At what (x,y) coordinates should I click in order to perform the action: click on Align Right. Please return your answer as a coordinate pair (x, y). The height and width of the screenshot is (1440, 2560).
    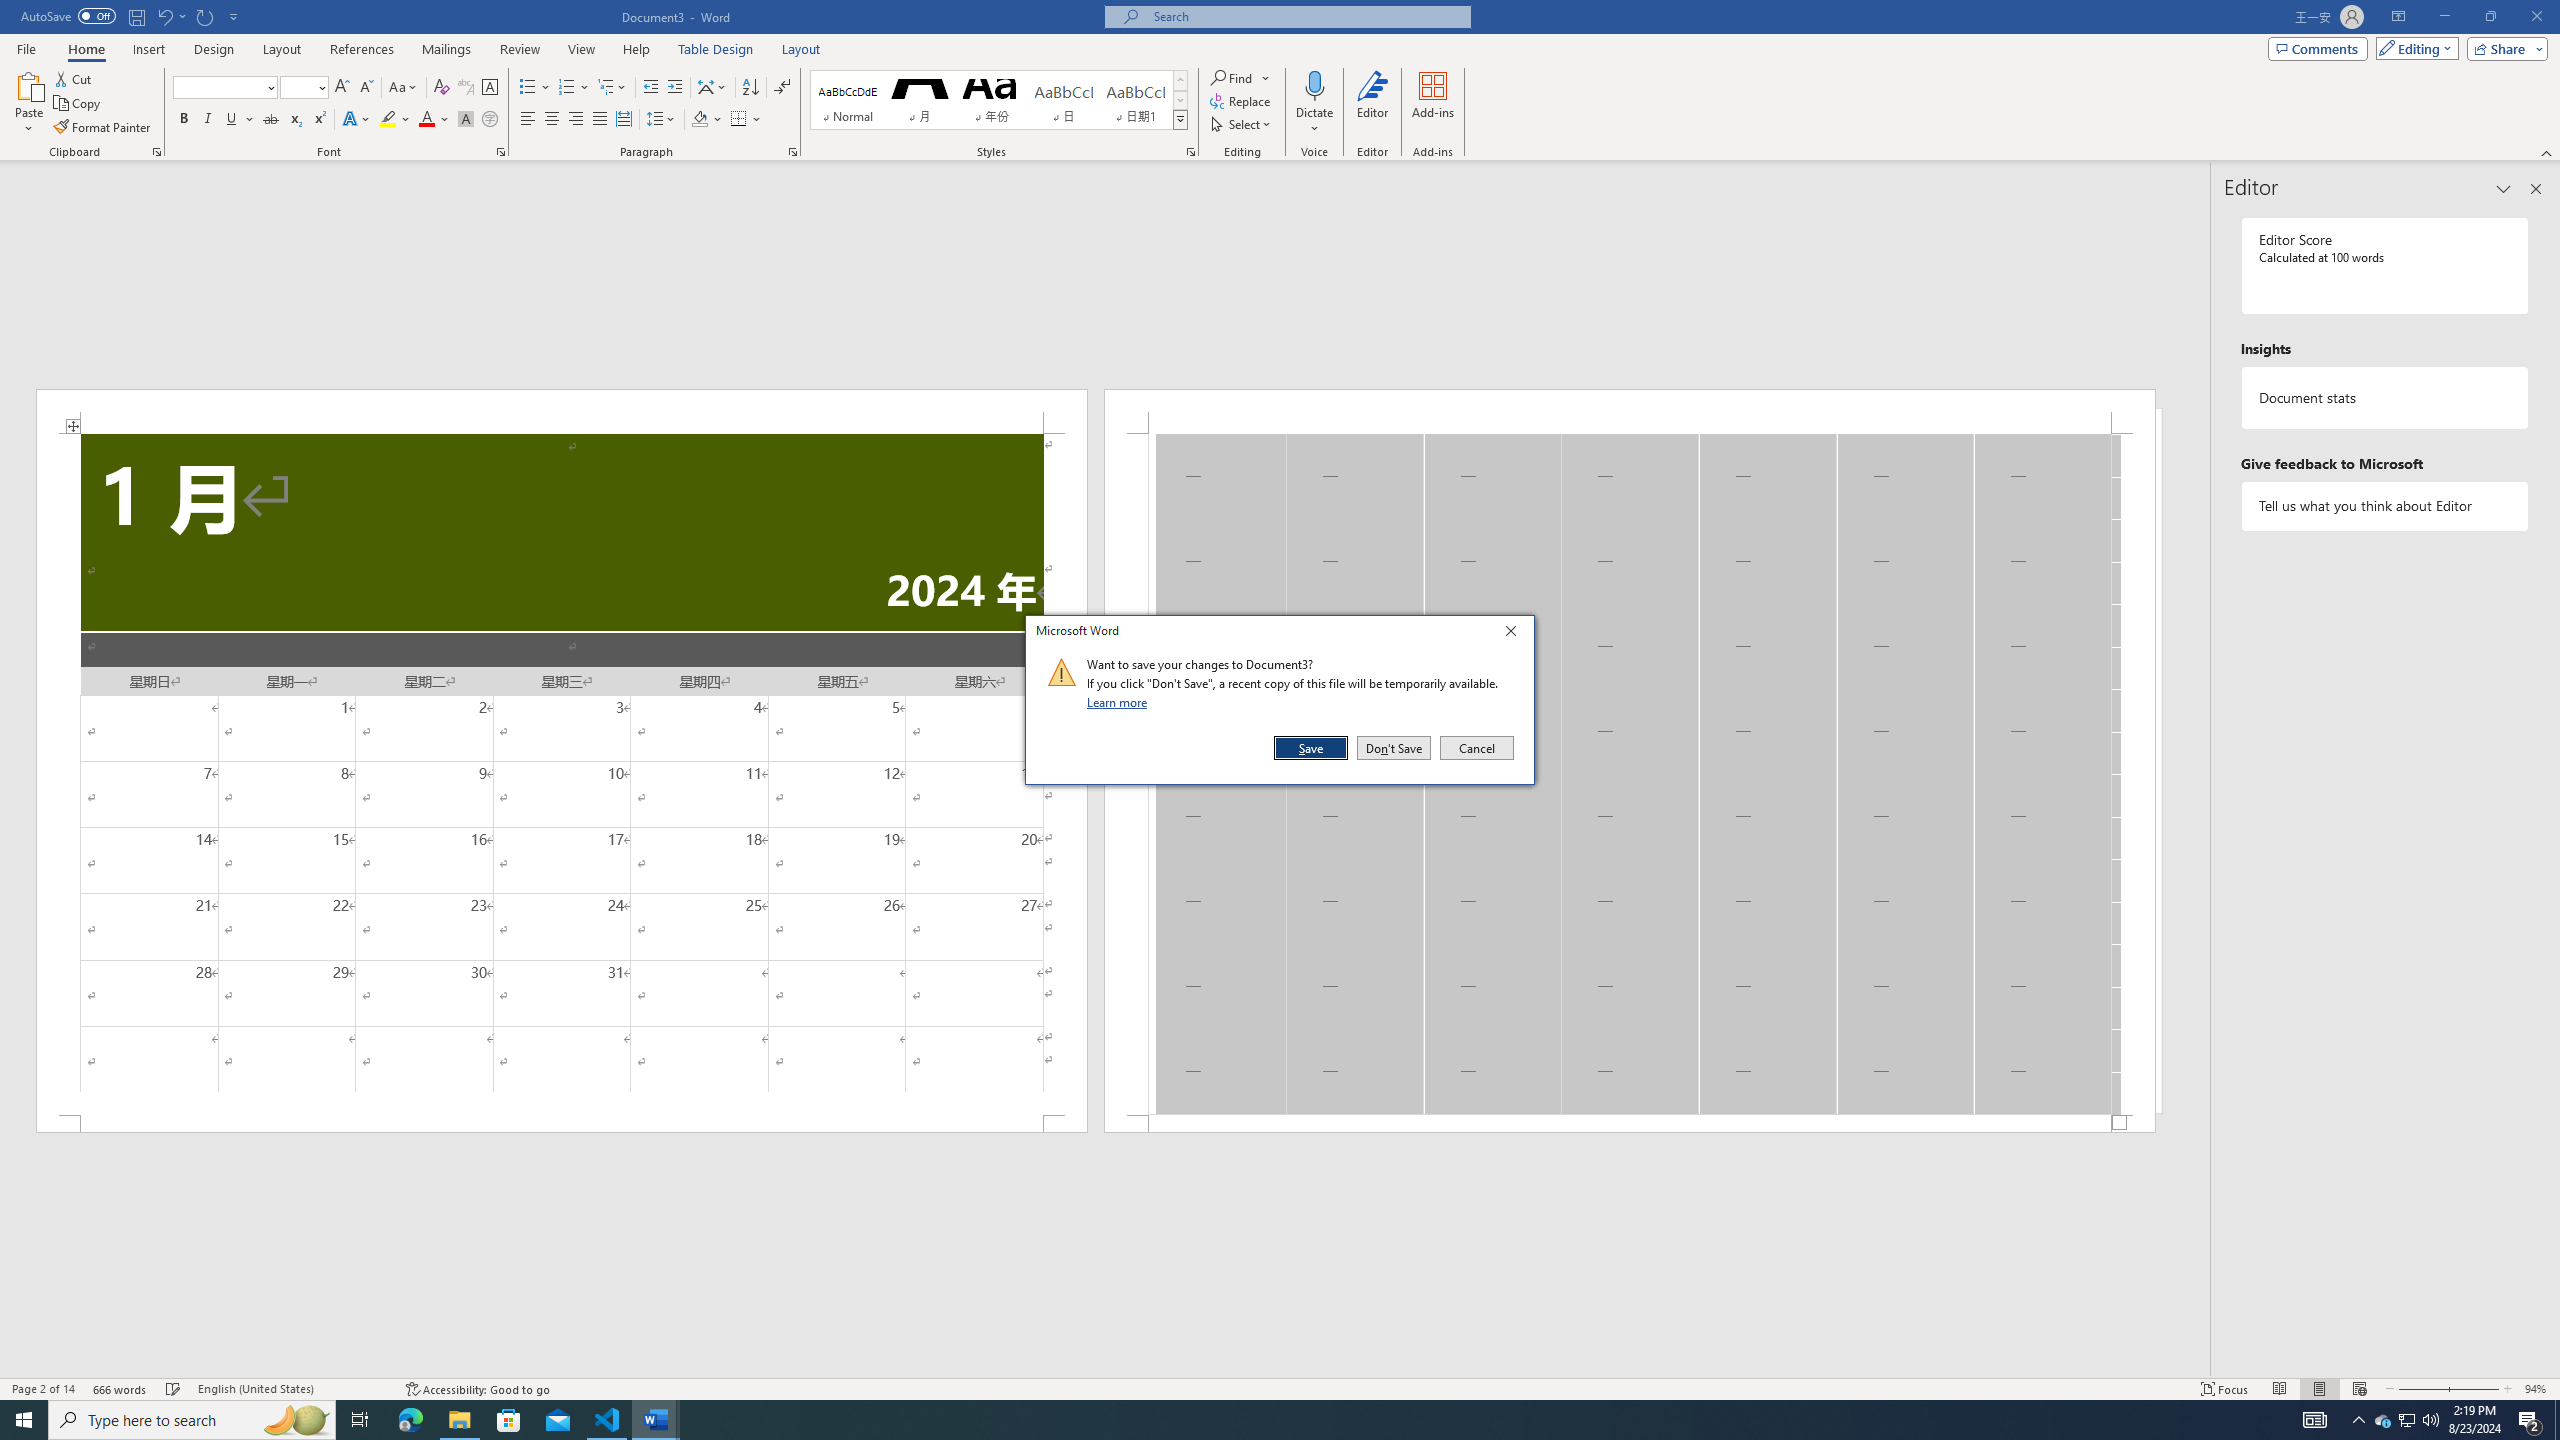
    Looking at the image, I should click on (576, 120).